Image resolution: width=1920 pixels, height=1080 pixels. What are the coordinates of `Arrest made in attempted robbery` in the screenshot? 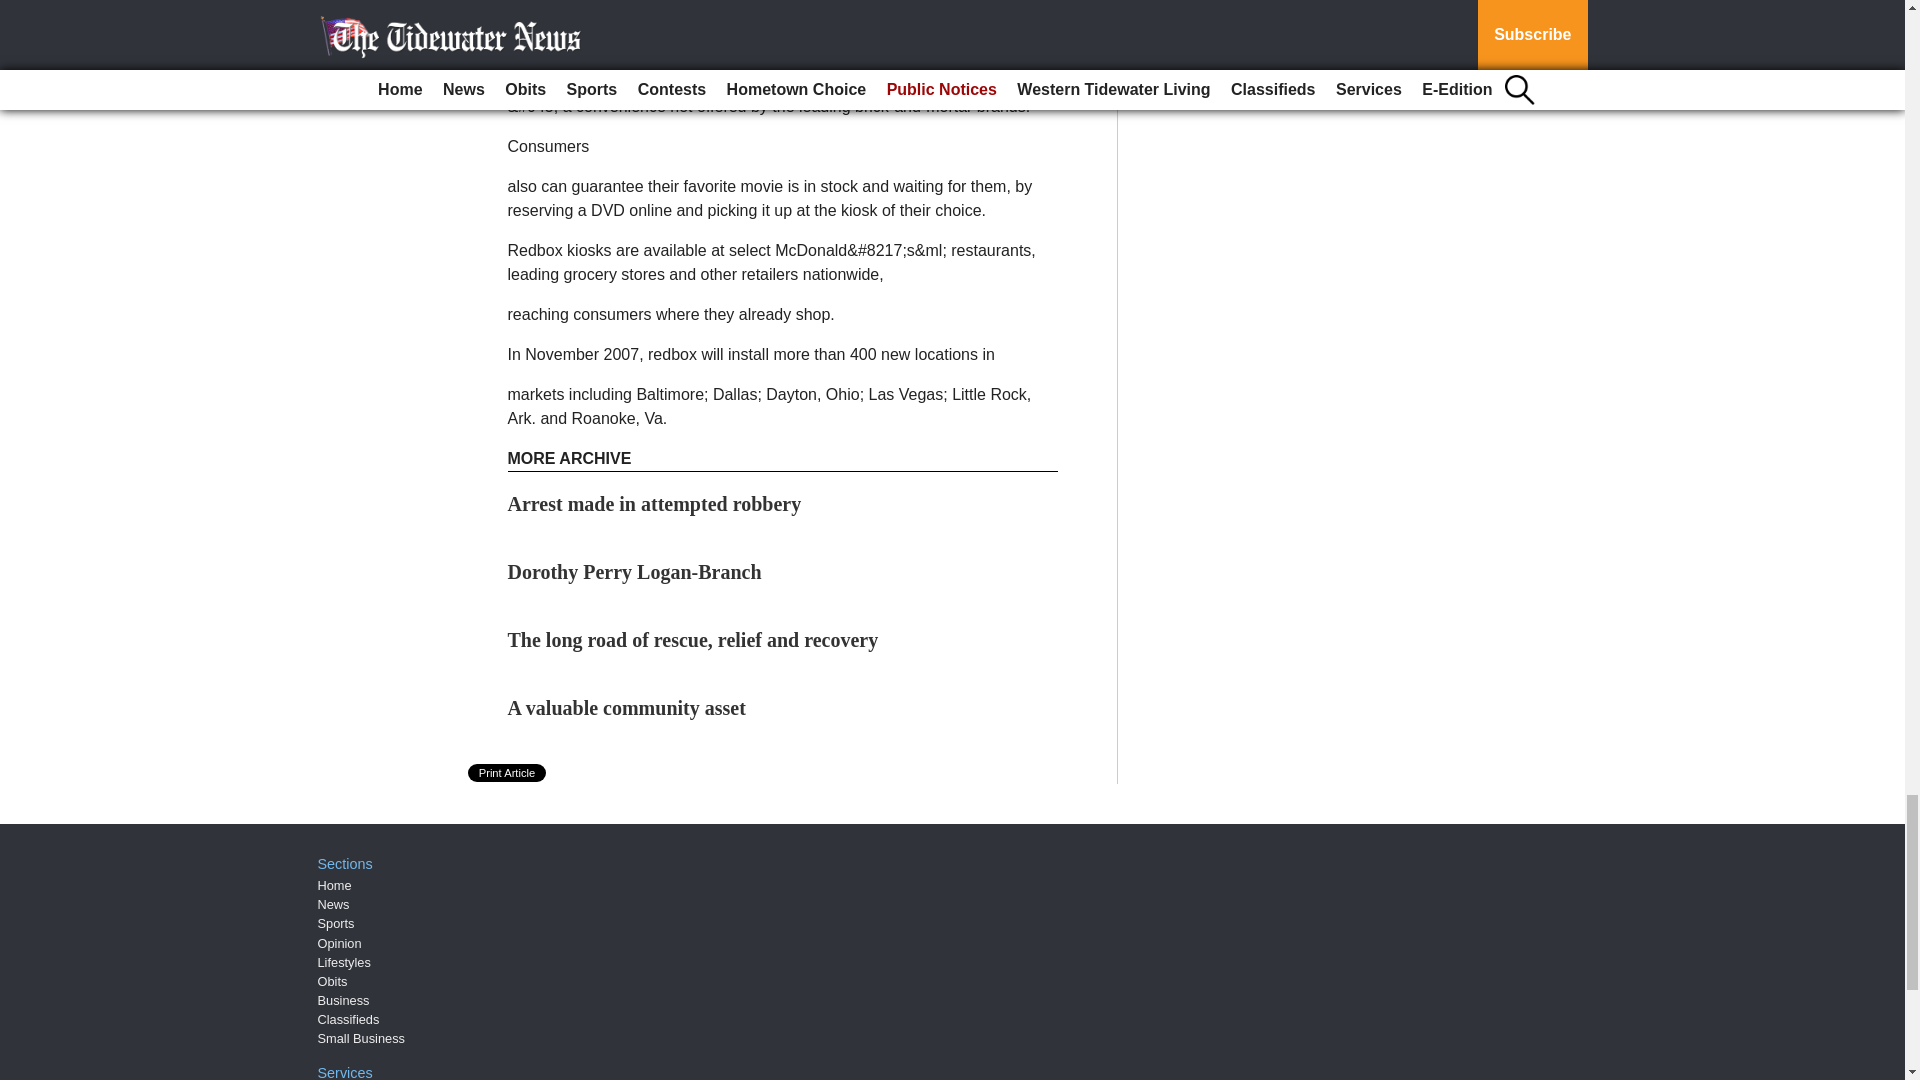 It's located at (655, 504).